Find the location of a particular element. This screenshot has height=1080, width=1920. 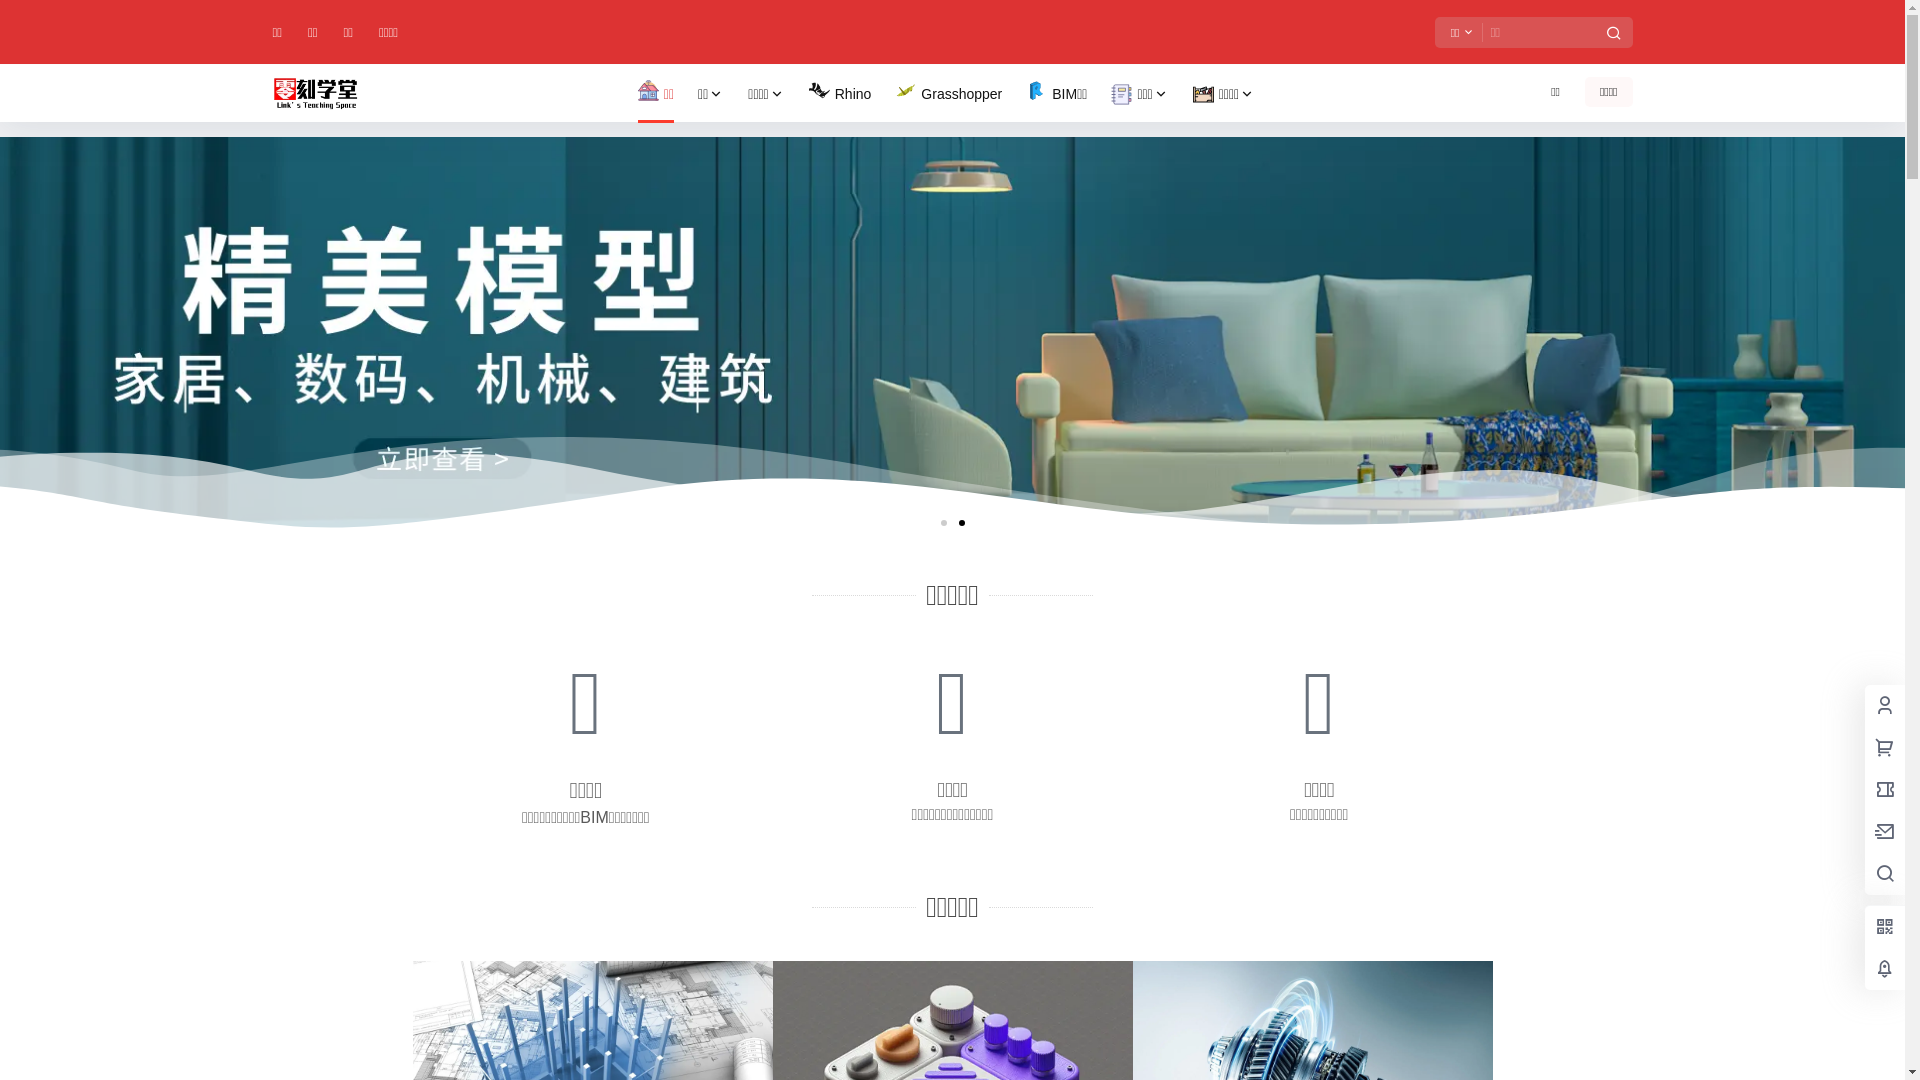

Grasshopper is located at coordinates (948, 94).